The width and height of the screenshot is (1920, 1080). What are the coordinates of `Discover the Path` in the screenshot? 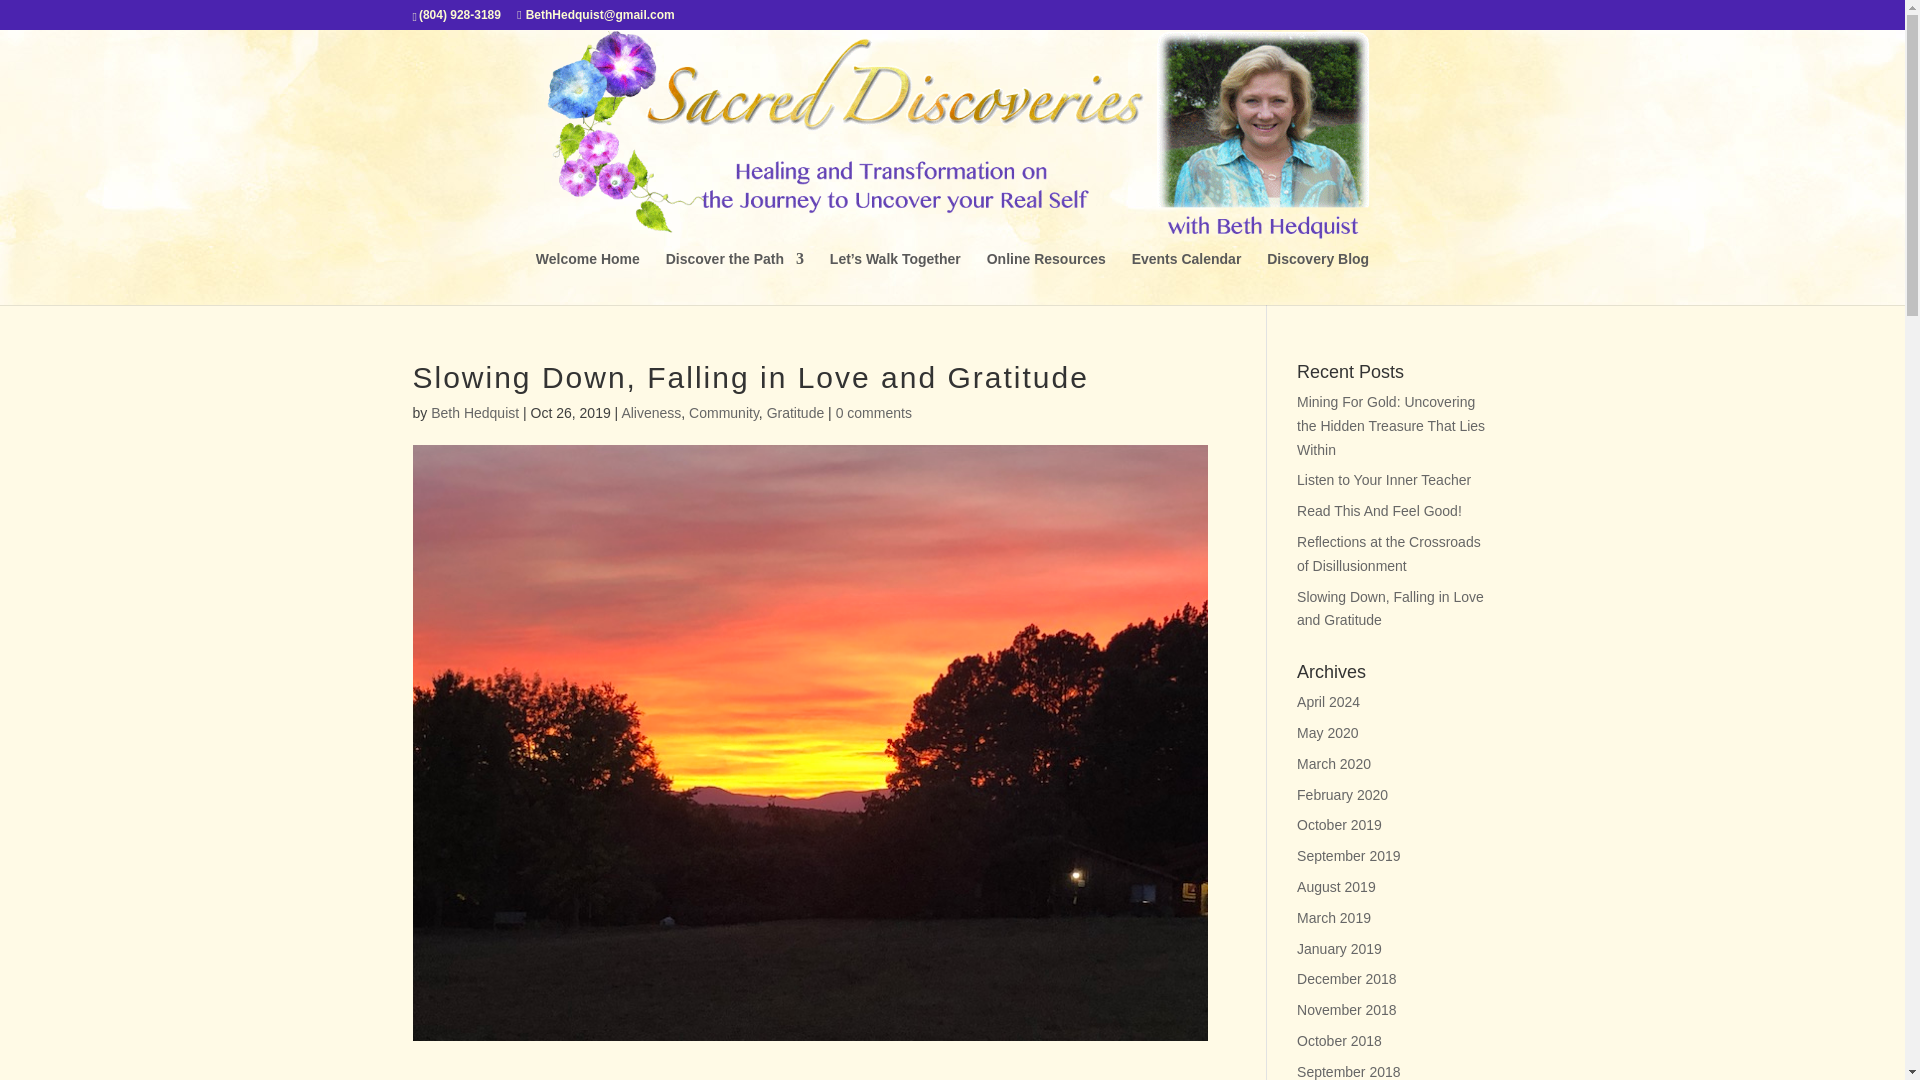 It's located at (735, 278).